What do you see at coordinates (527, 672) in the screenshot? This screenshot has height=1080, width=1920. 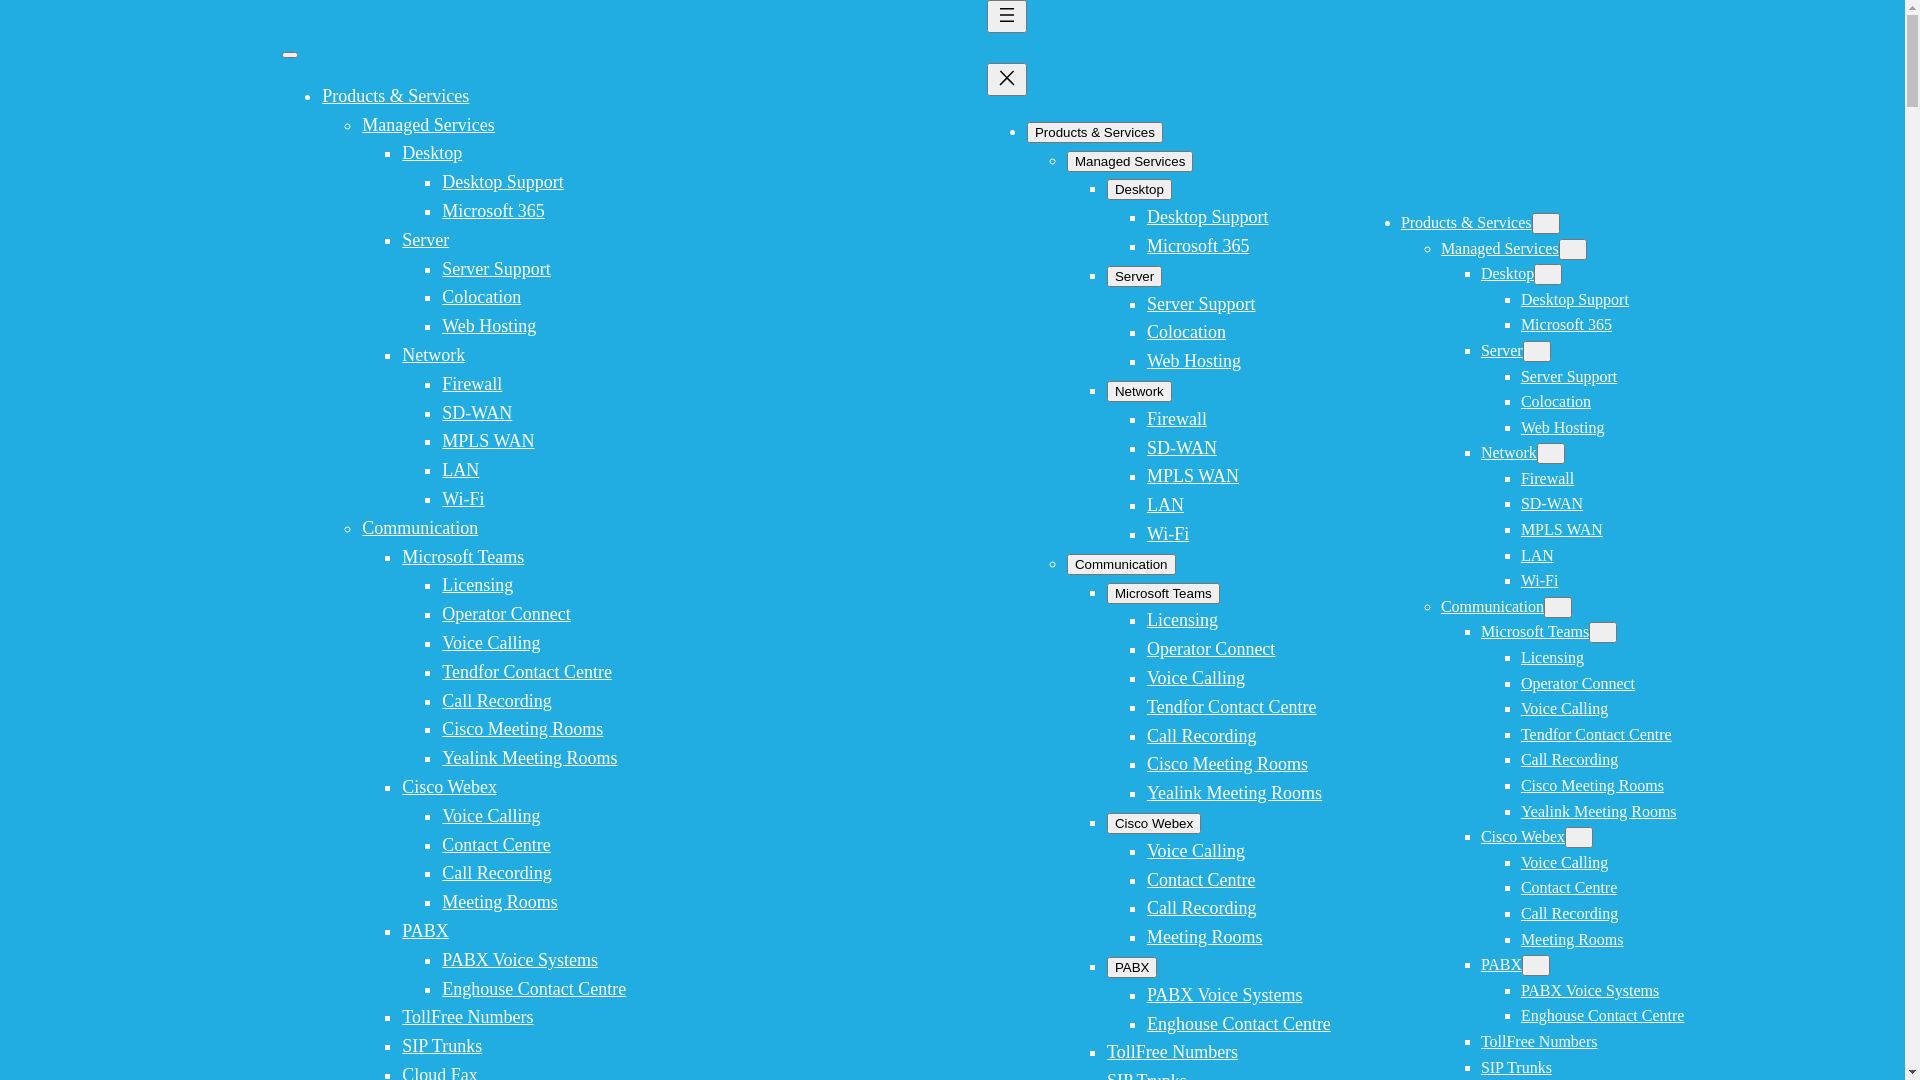 I see `Tendfor Contact Centre` at bounding box center [527, 672].